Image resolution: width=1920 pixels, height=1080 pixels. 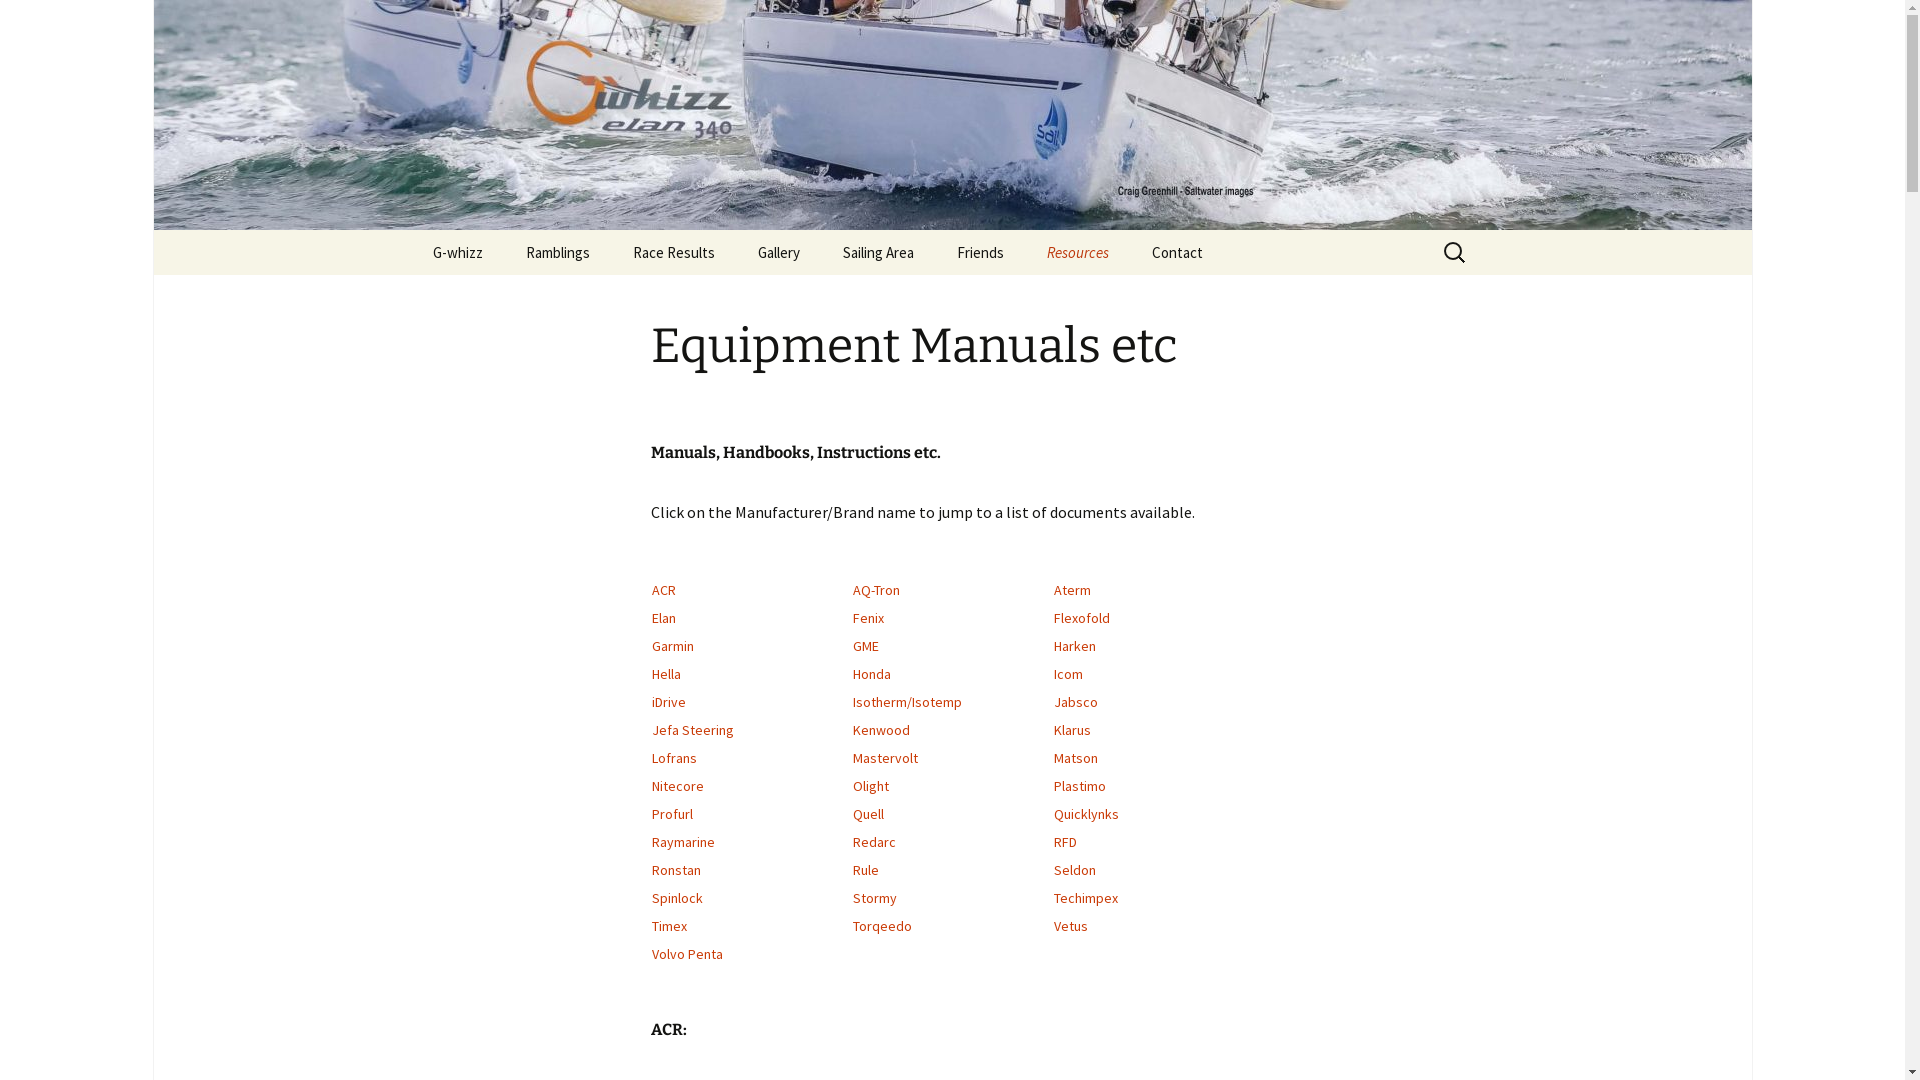 I want to click on Icom, so click(x=1068, y=674).